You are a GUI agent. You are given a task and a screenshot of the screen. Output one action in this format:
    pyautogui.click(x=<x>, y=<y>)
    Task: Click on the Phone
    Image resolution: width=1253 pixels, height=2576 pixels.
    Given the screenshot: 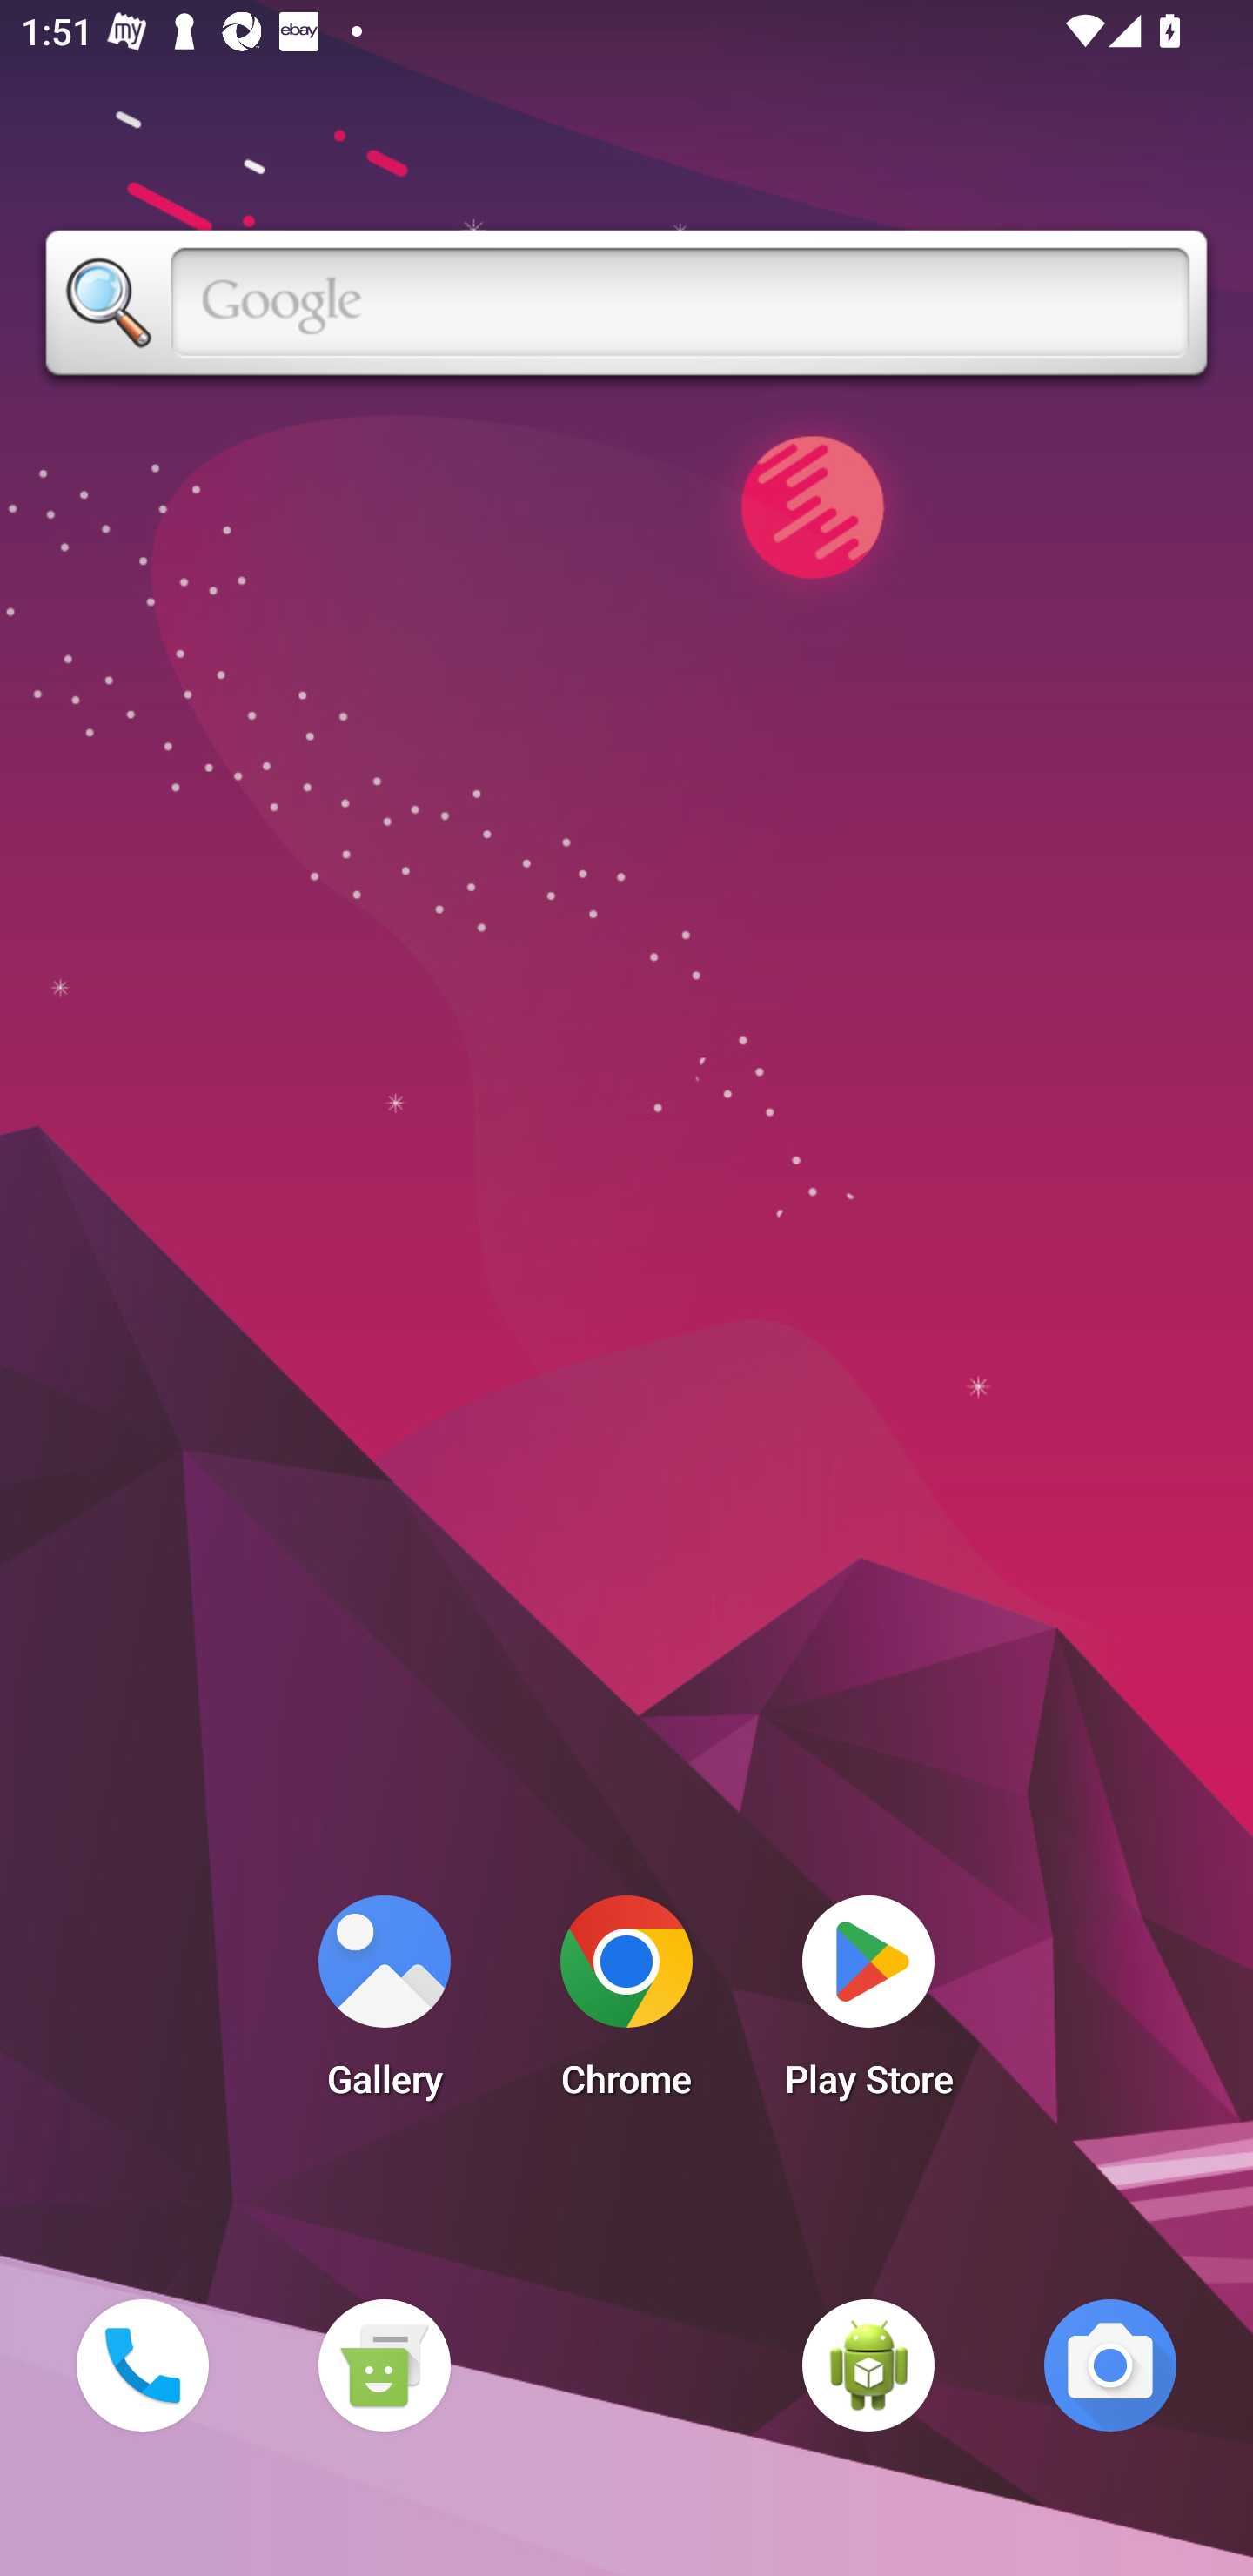 What is the action you would take?
    pyautogui.click(x=142, y=2365)
    